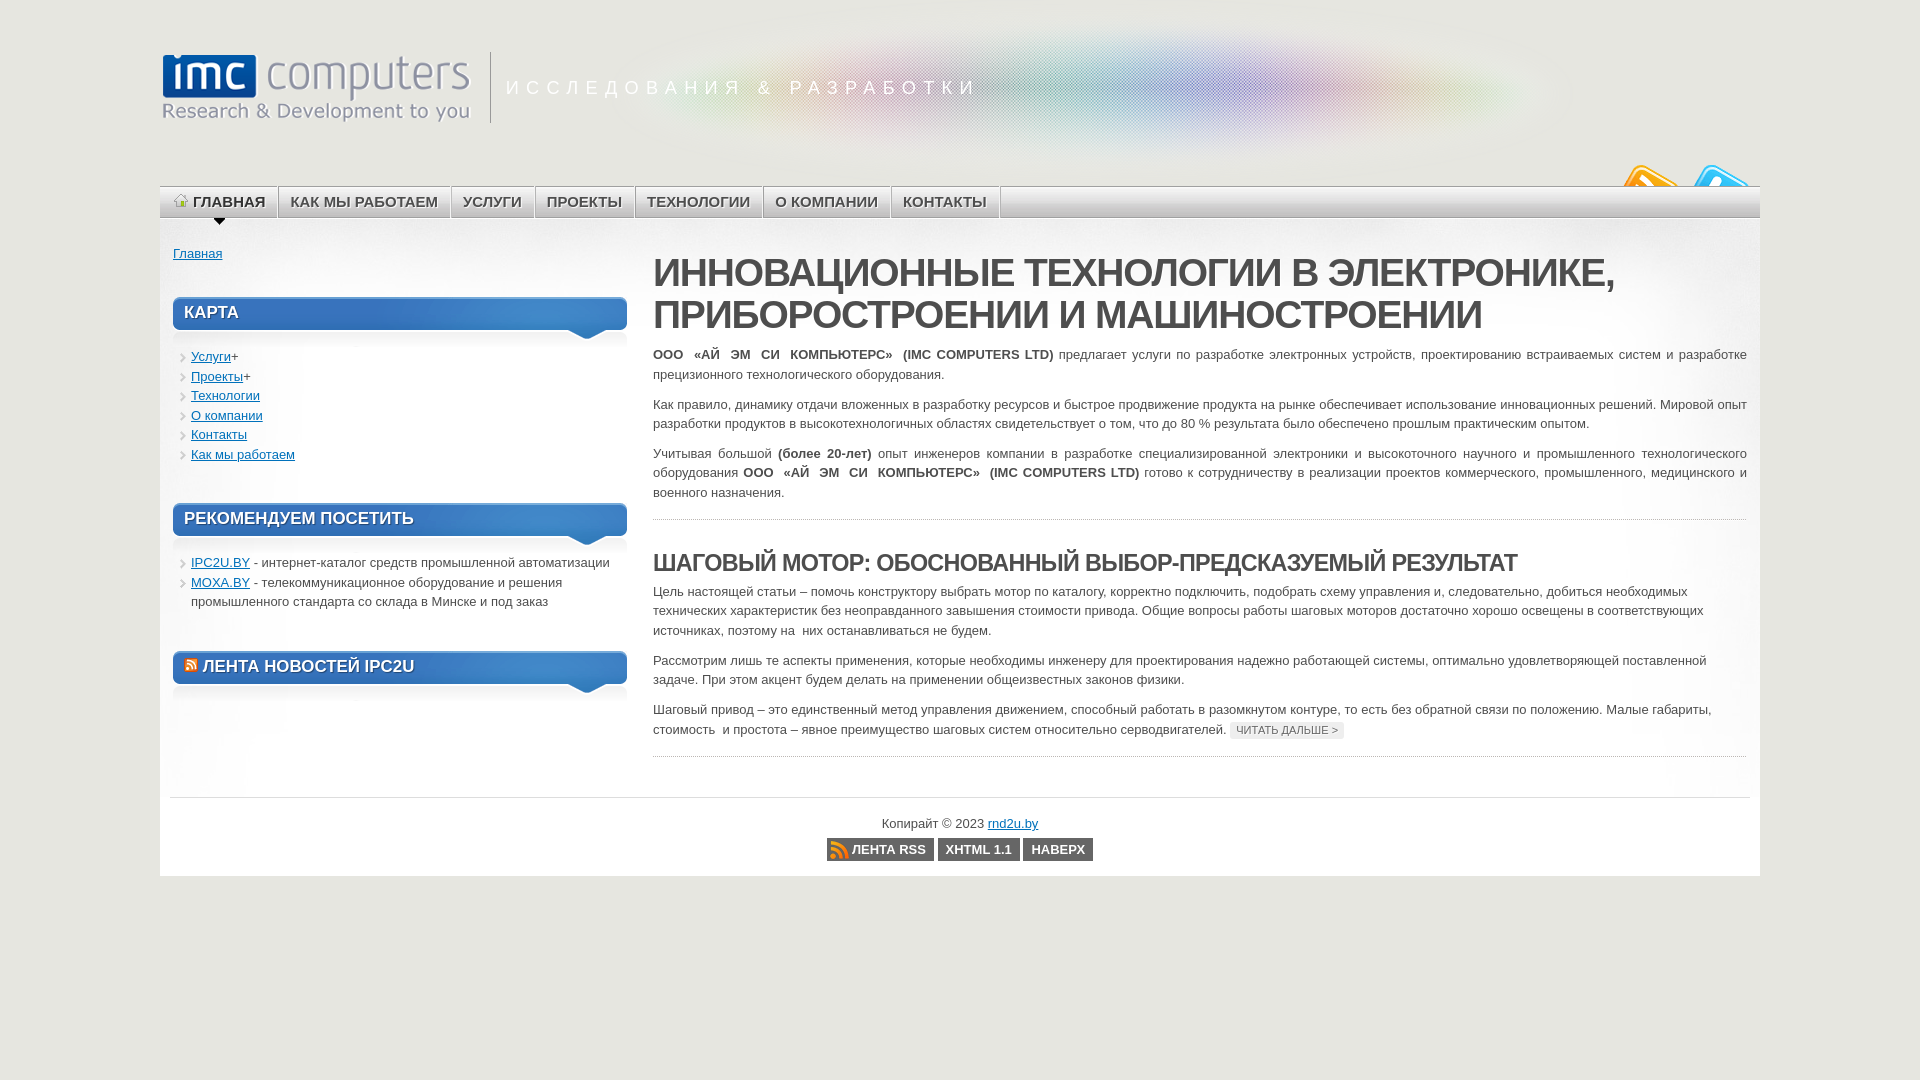  What do you see at coordinates (220, 582) in the screenshot?
I see `MOXA.BY` at bounding box center [220, 582].